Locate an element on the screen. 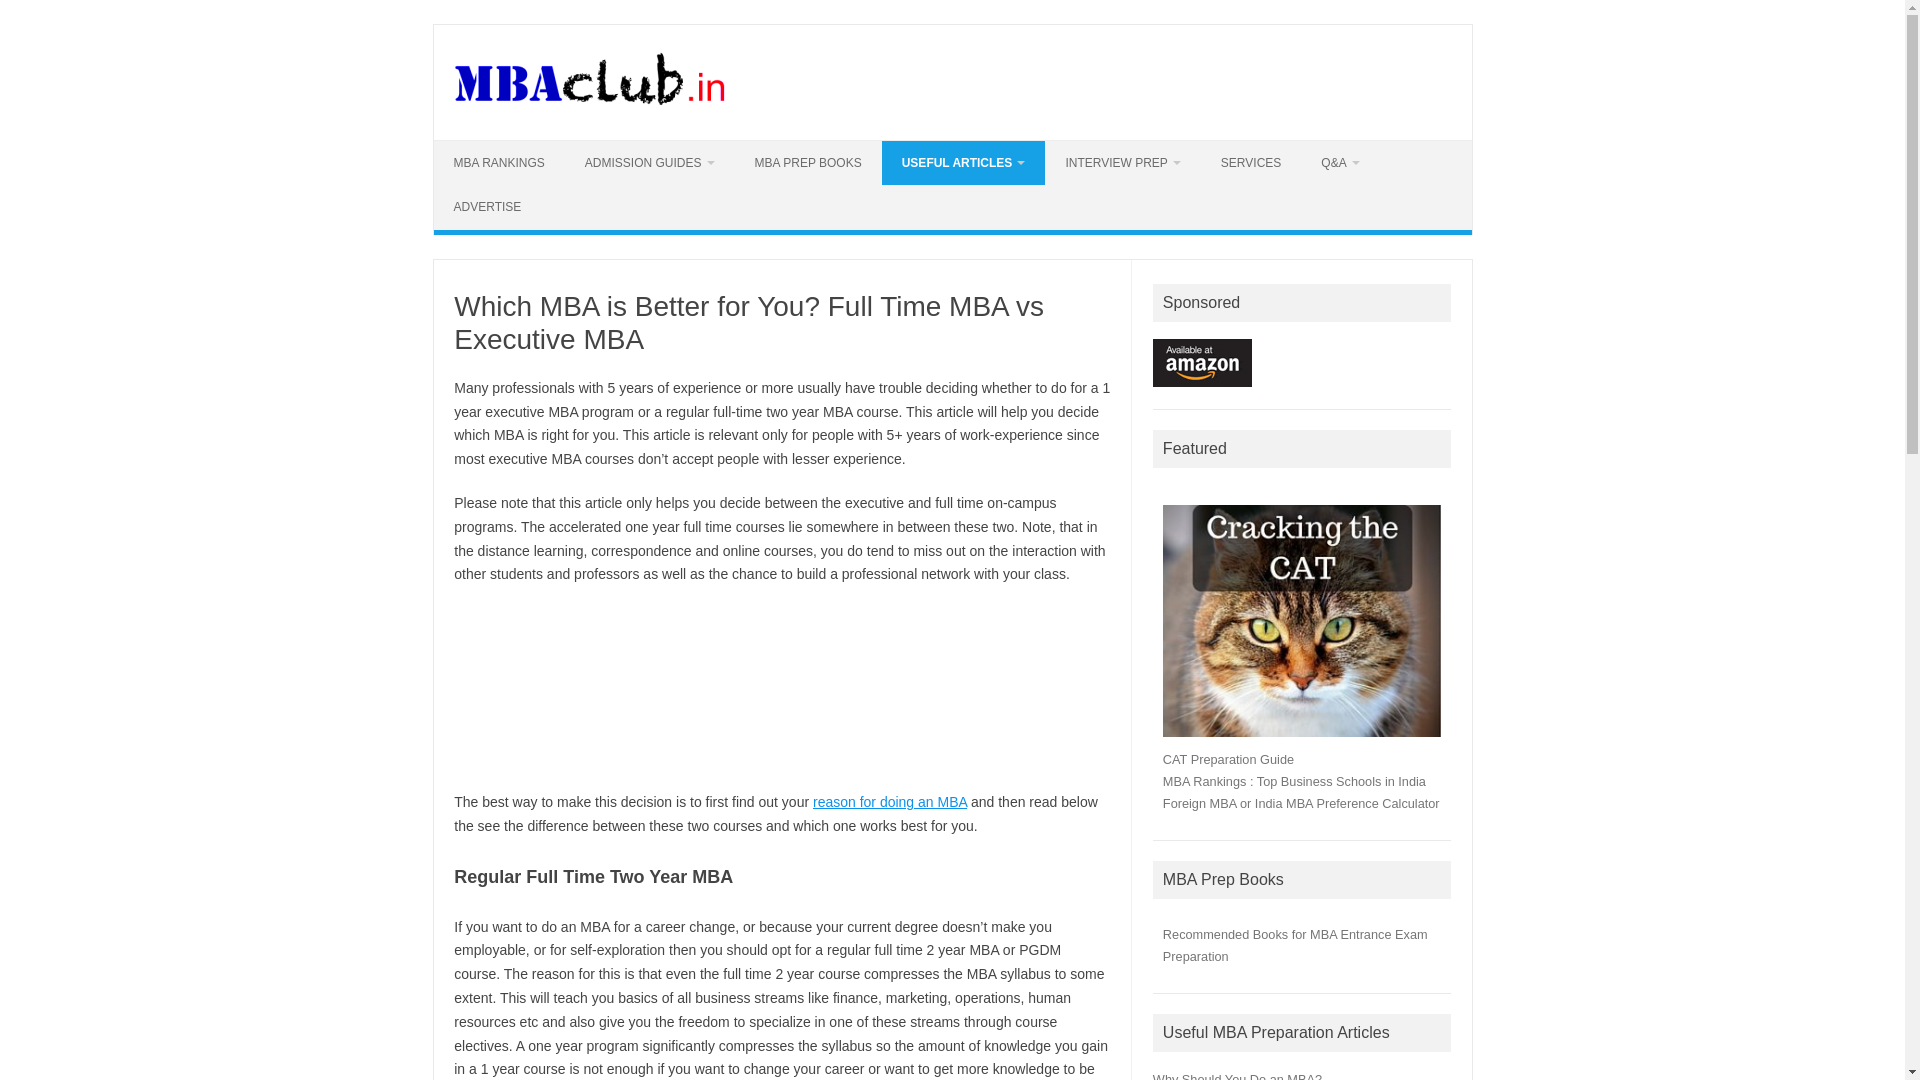 This screenshot has height=1080, width=1920. Advertisement is located at coordinates (781, 688).